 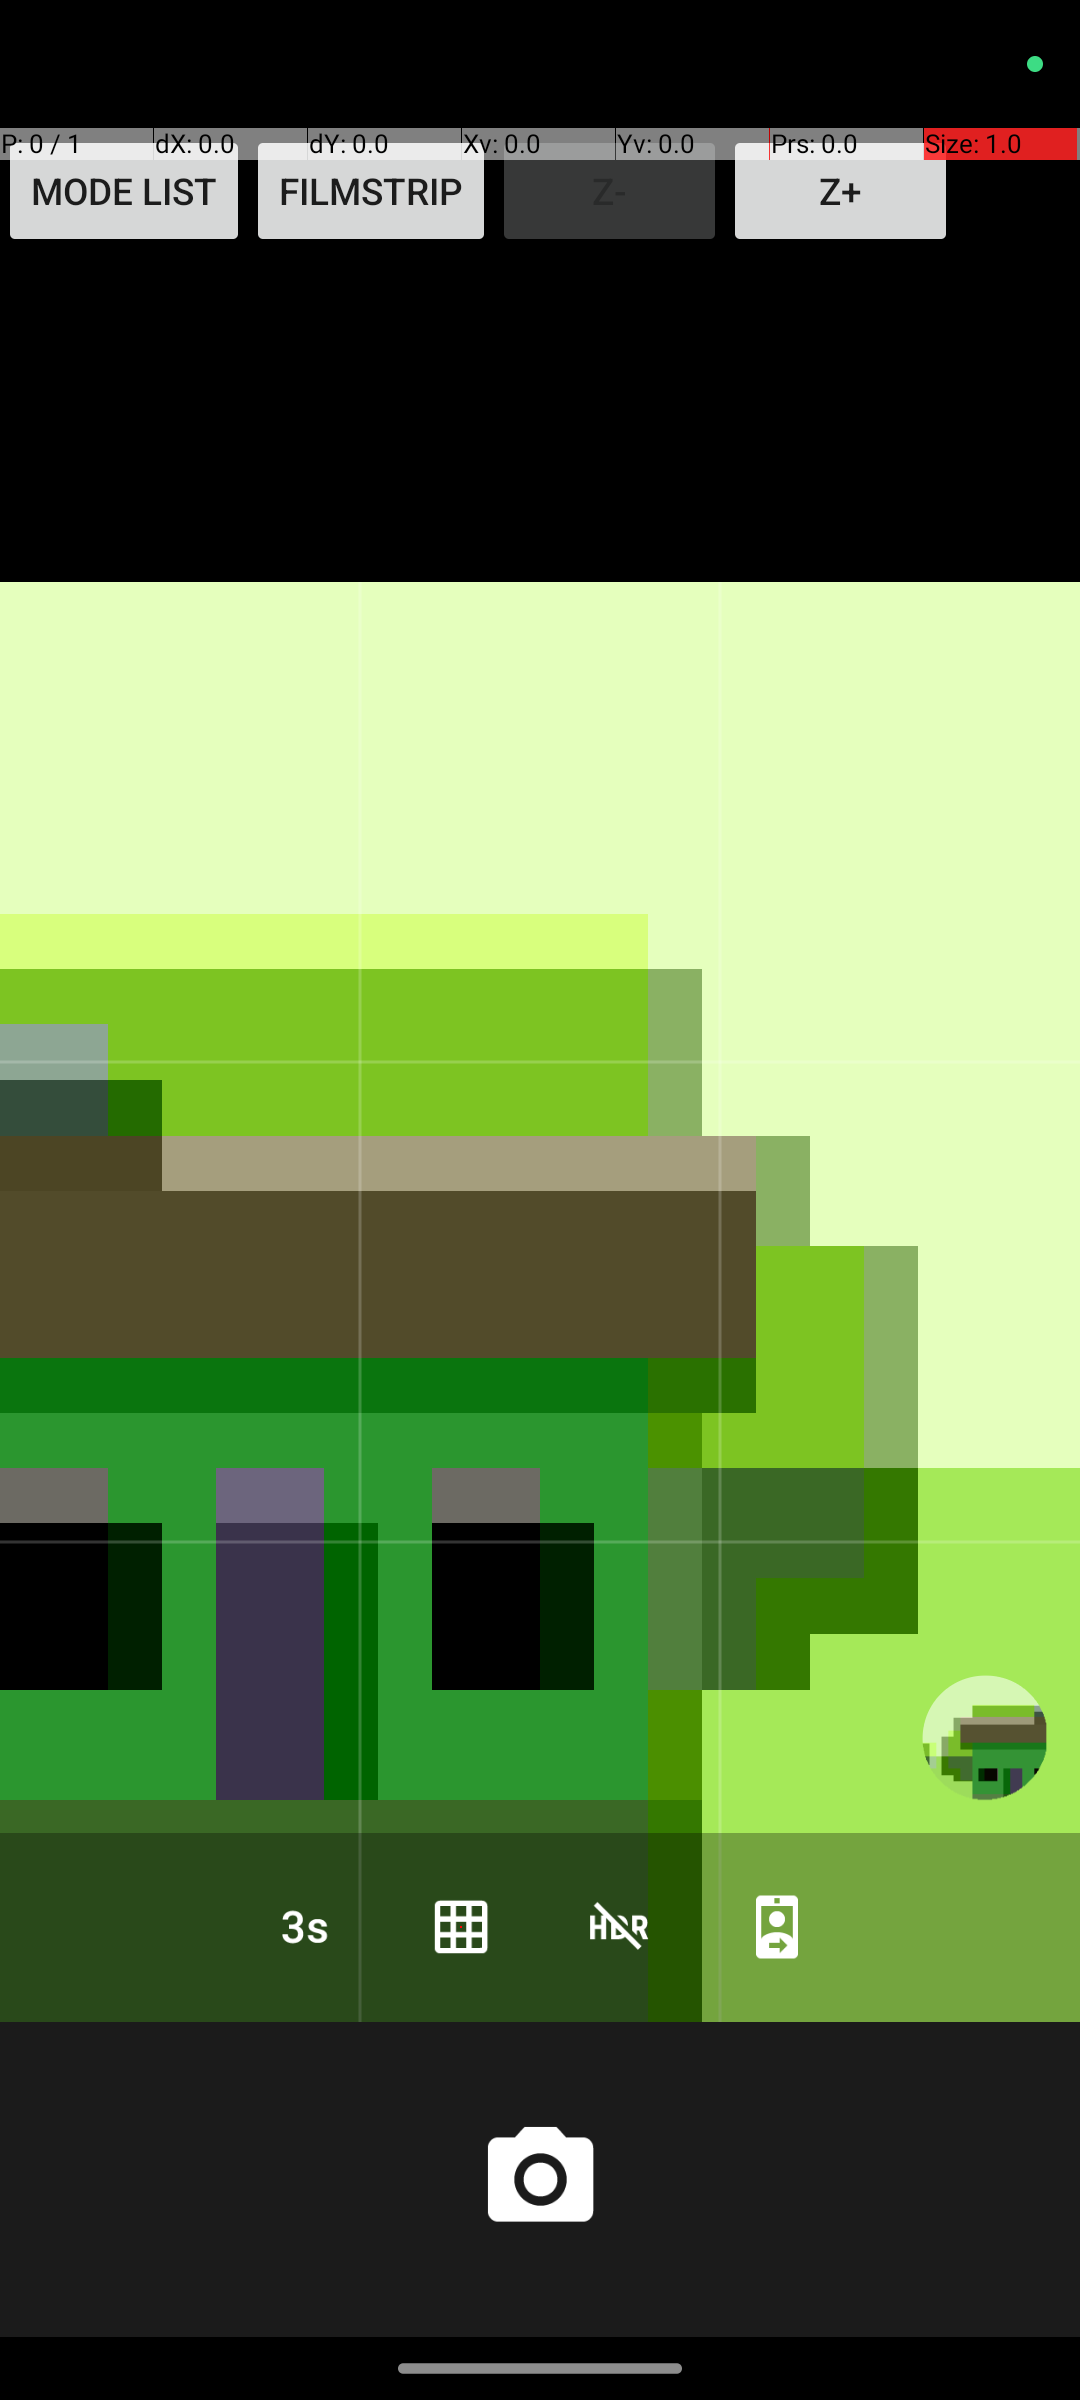 I want to click on Grid lines on, so click(x=461, y=1926).